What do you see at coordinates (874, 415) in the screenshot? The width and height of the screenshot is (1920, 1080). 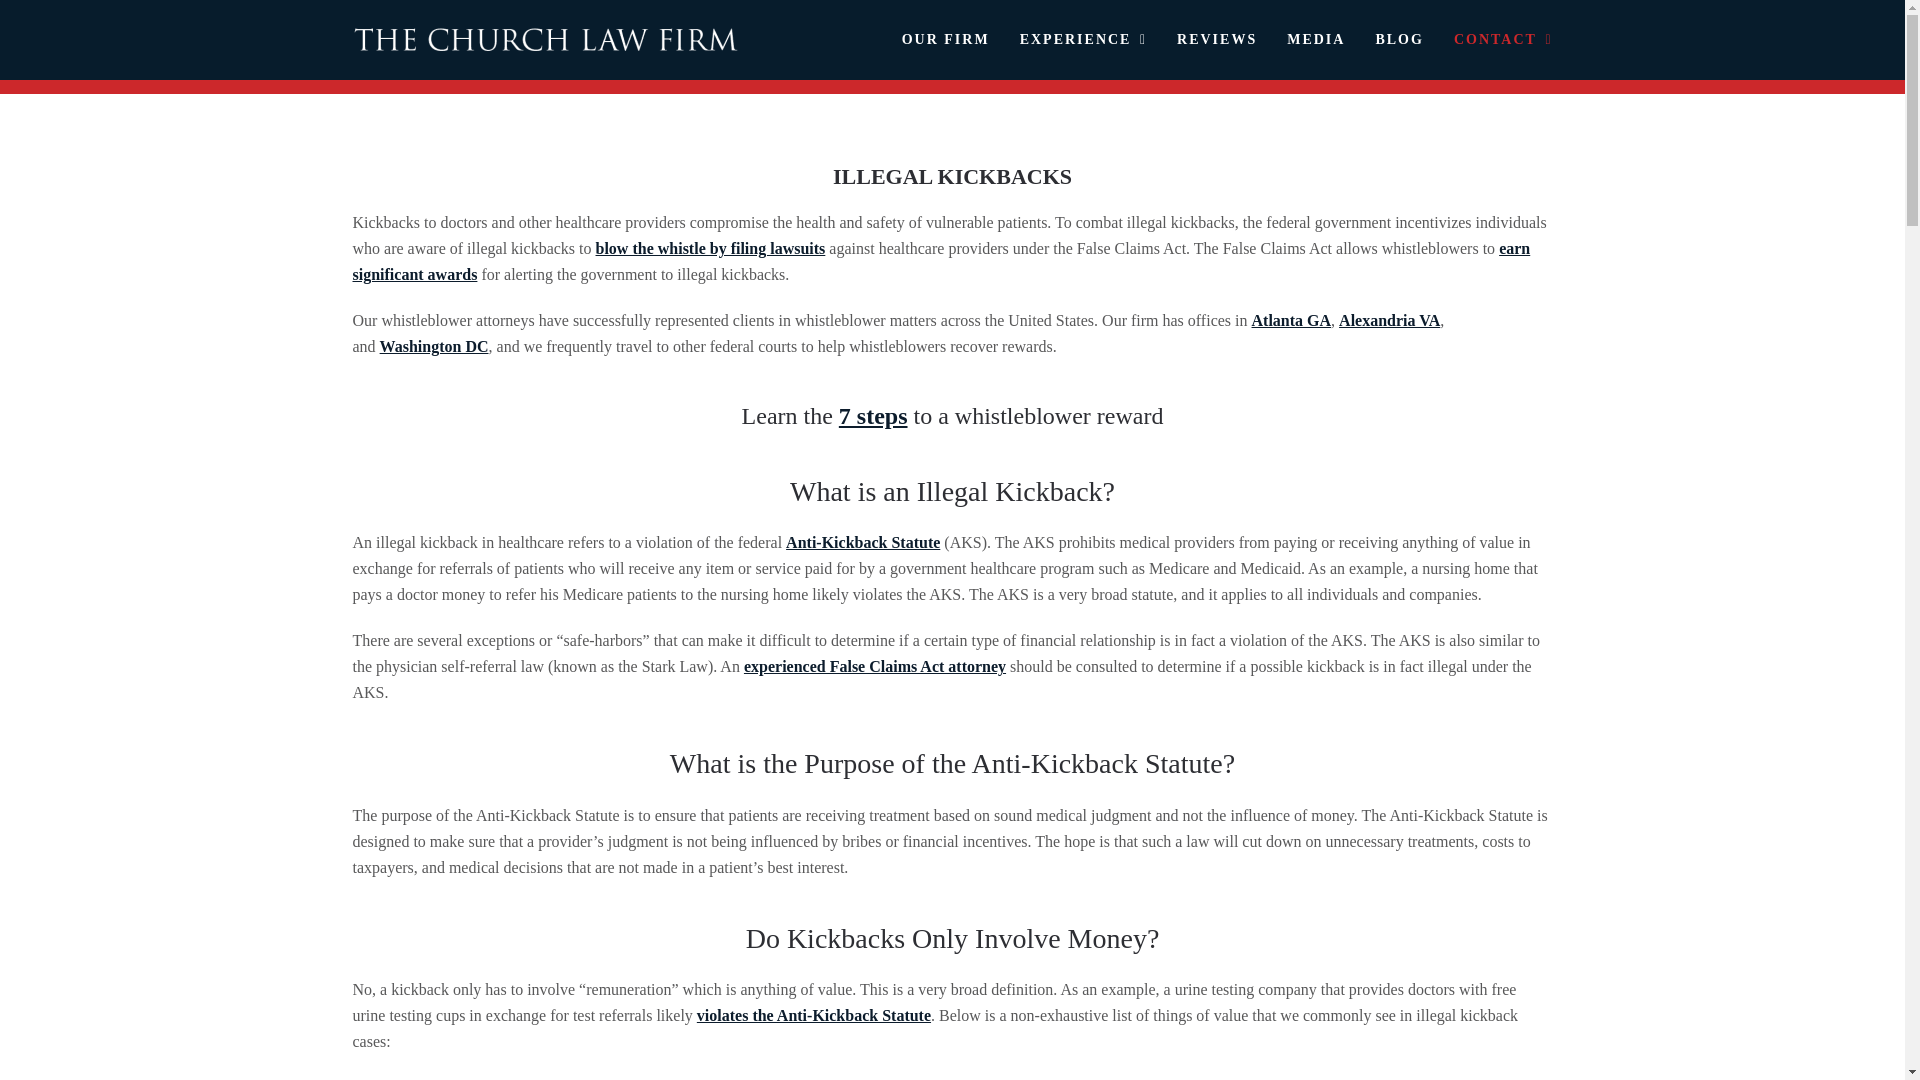 I see `7 steps` at bounding box center [874, 415].